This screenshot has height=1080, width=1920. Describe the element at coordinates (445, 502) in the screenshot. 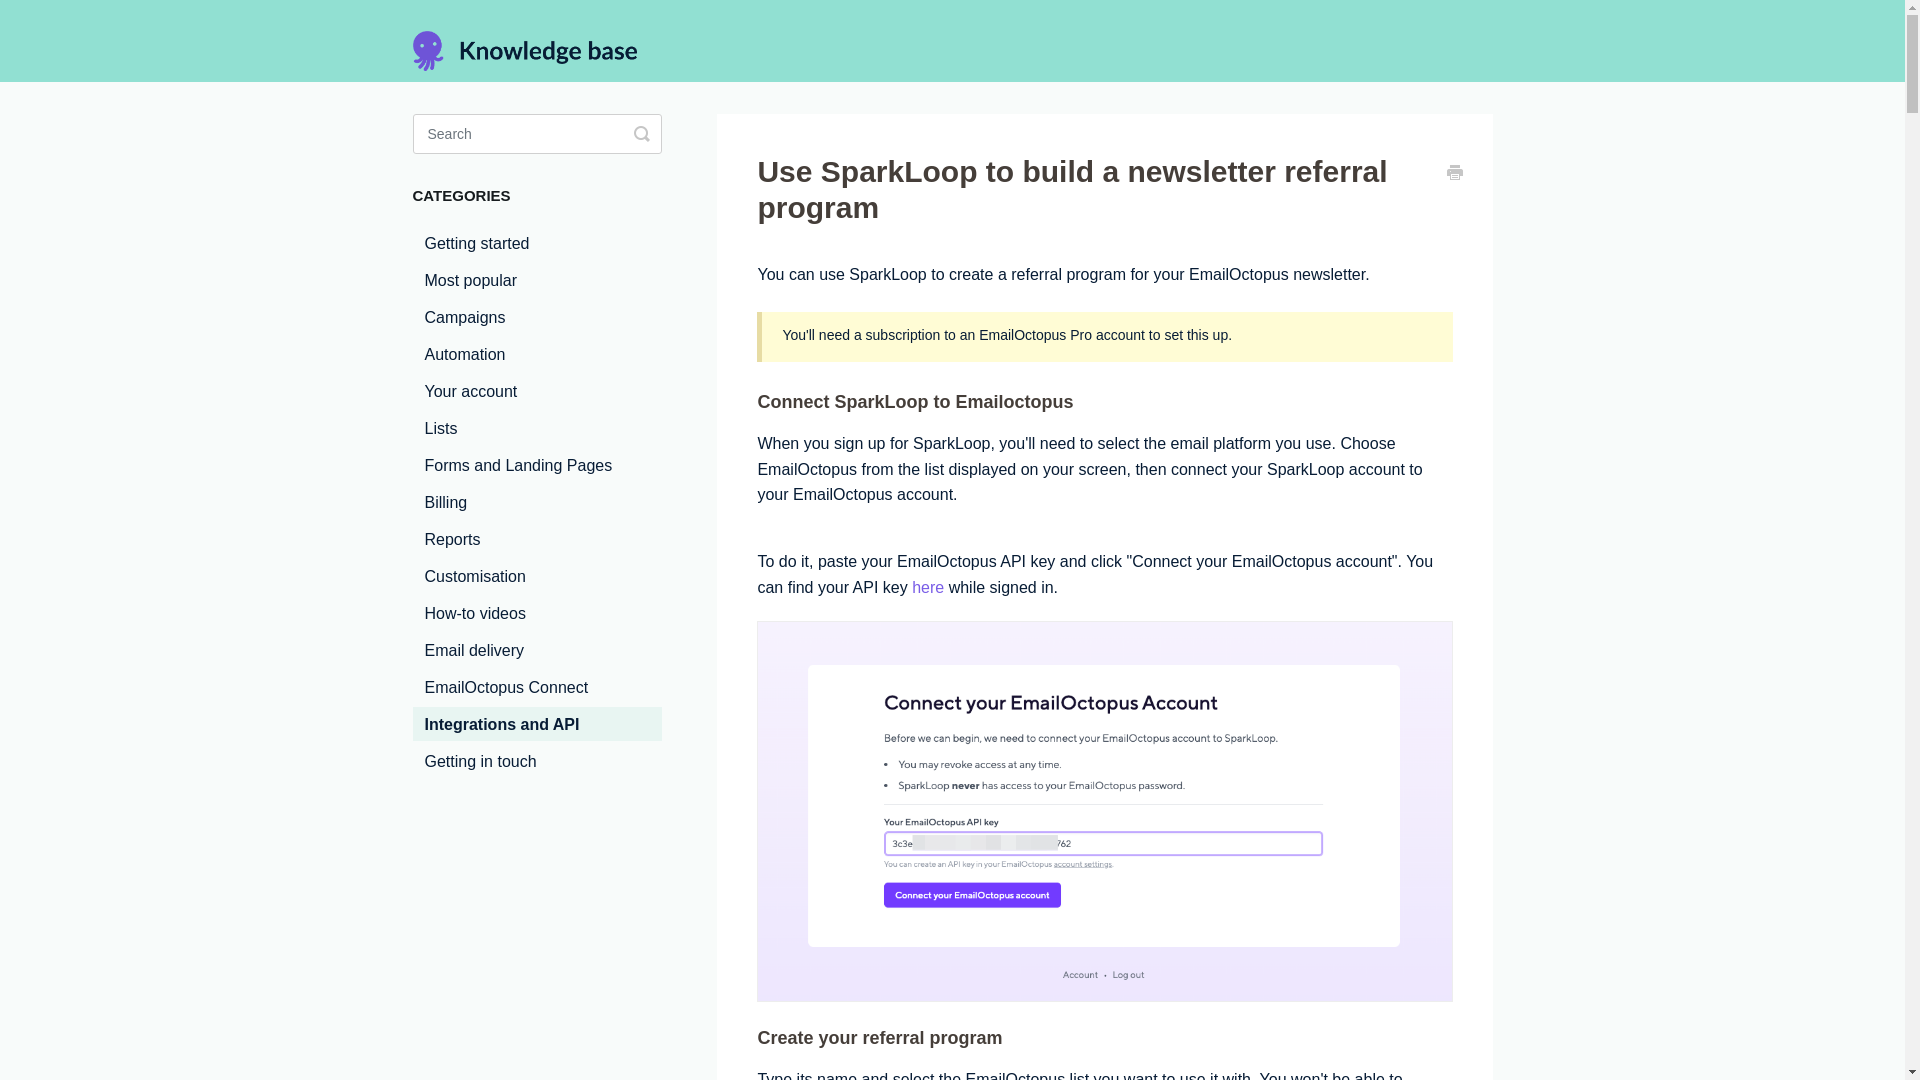

I see `Billing` at that location.